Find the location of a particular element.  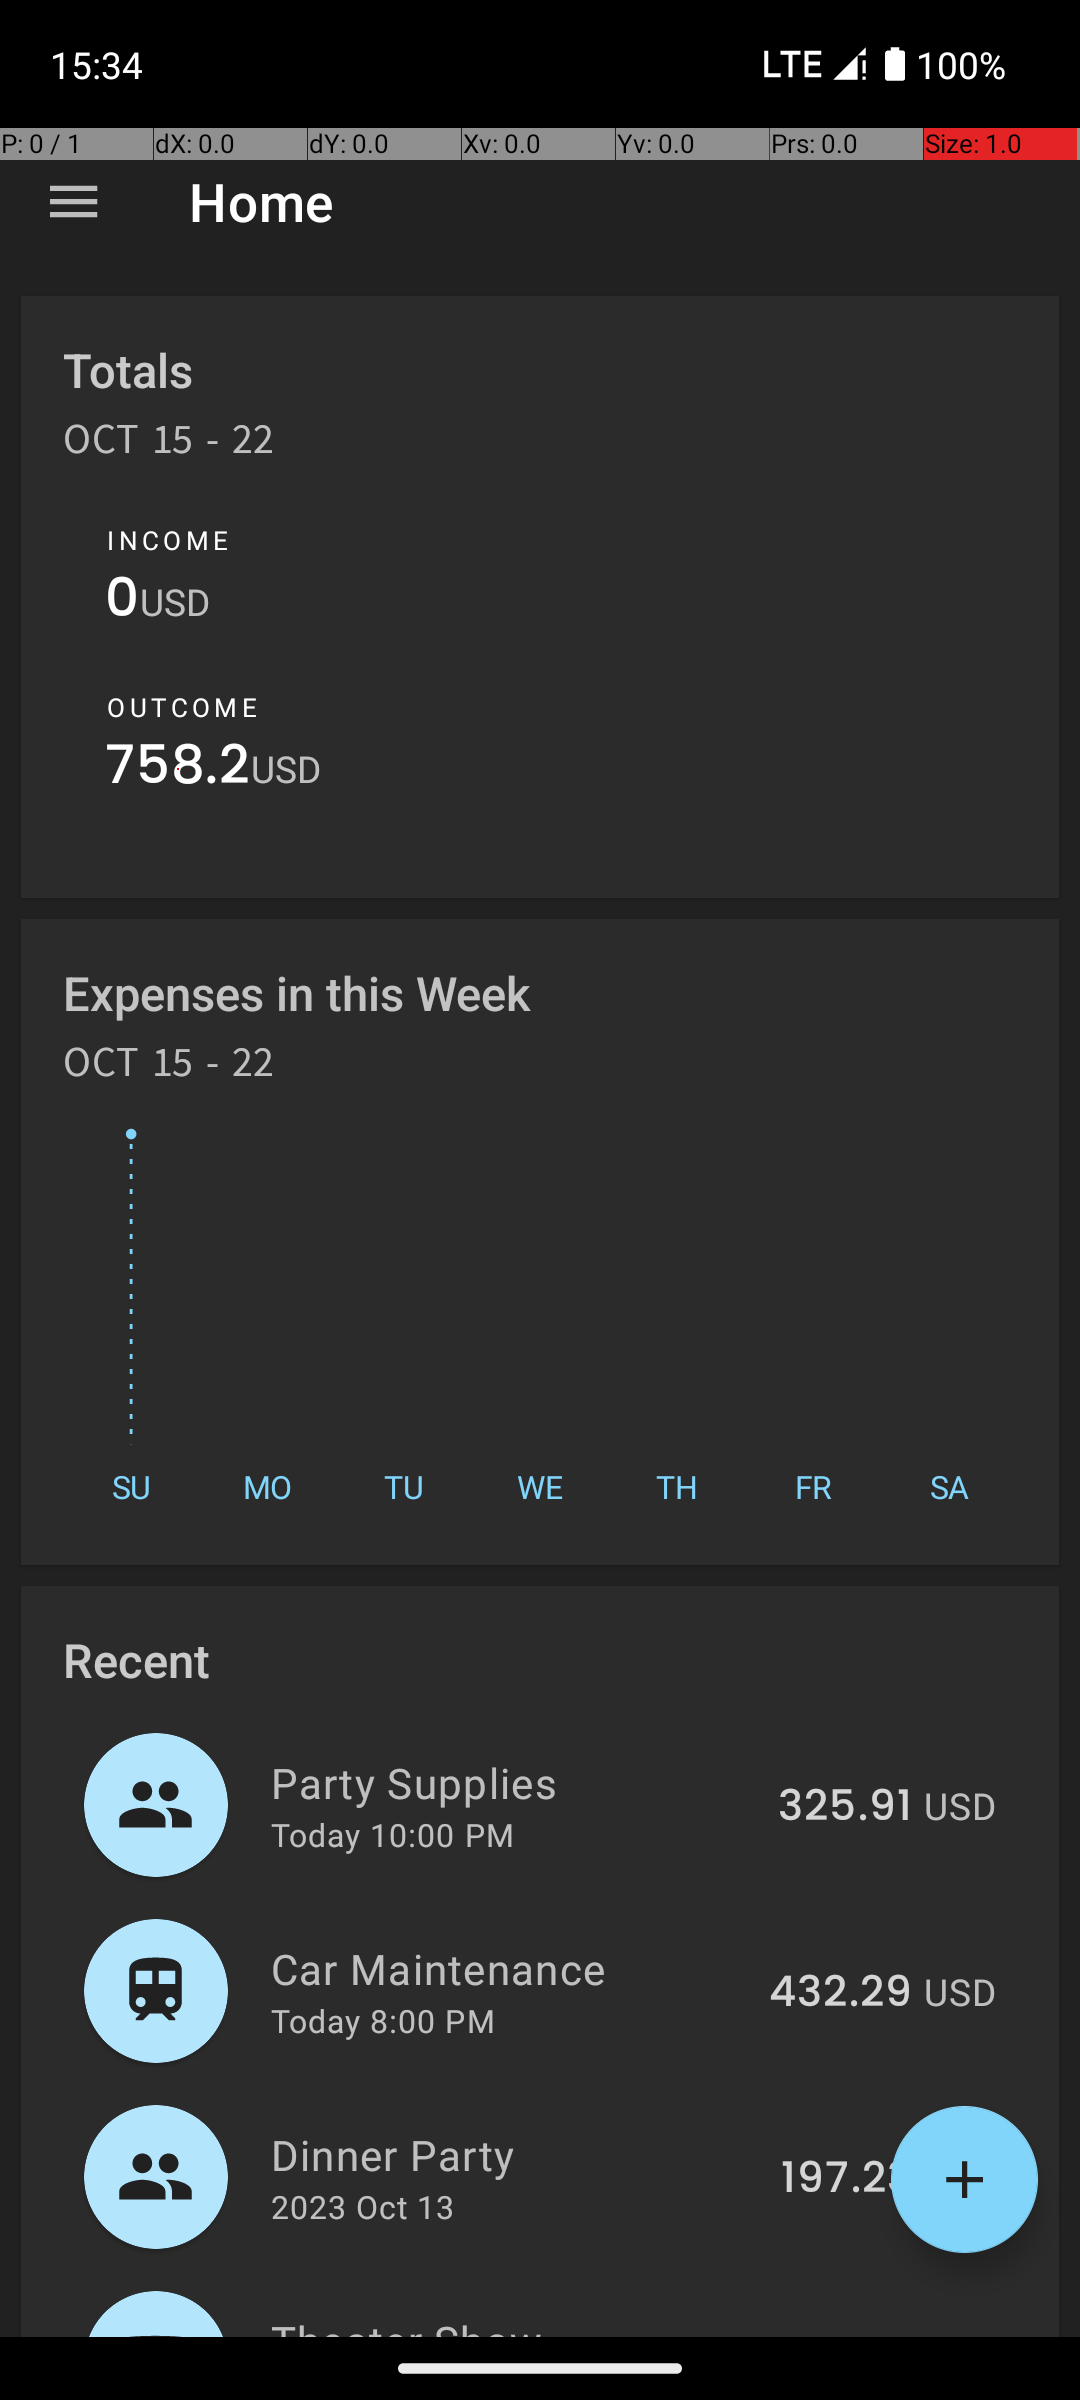

432.29 is located at coordinates (840, 1993).